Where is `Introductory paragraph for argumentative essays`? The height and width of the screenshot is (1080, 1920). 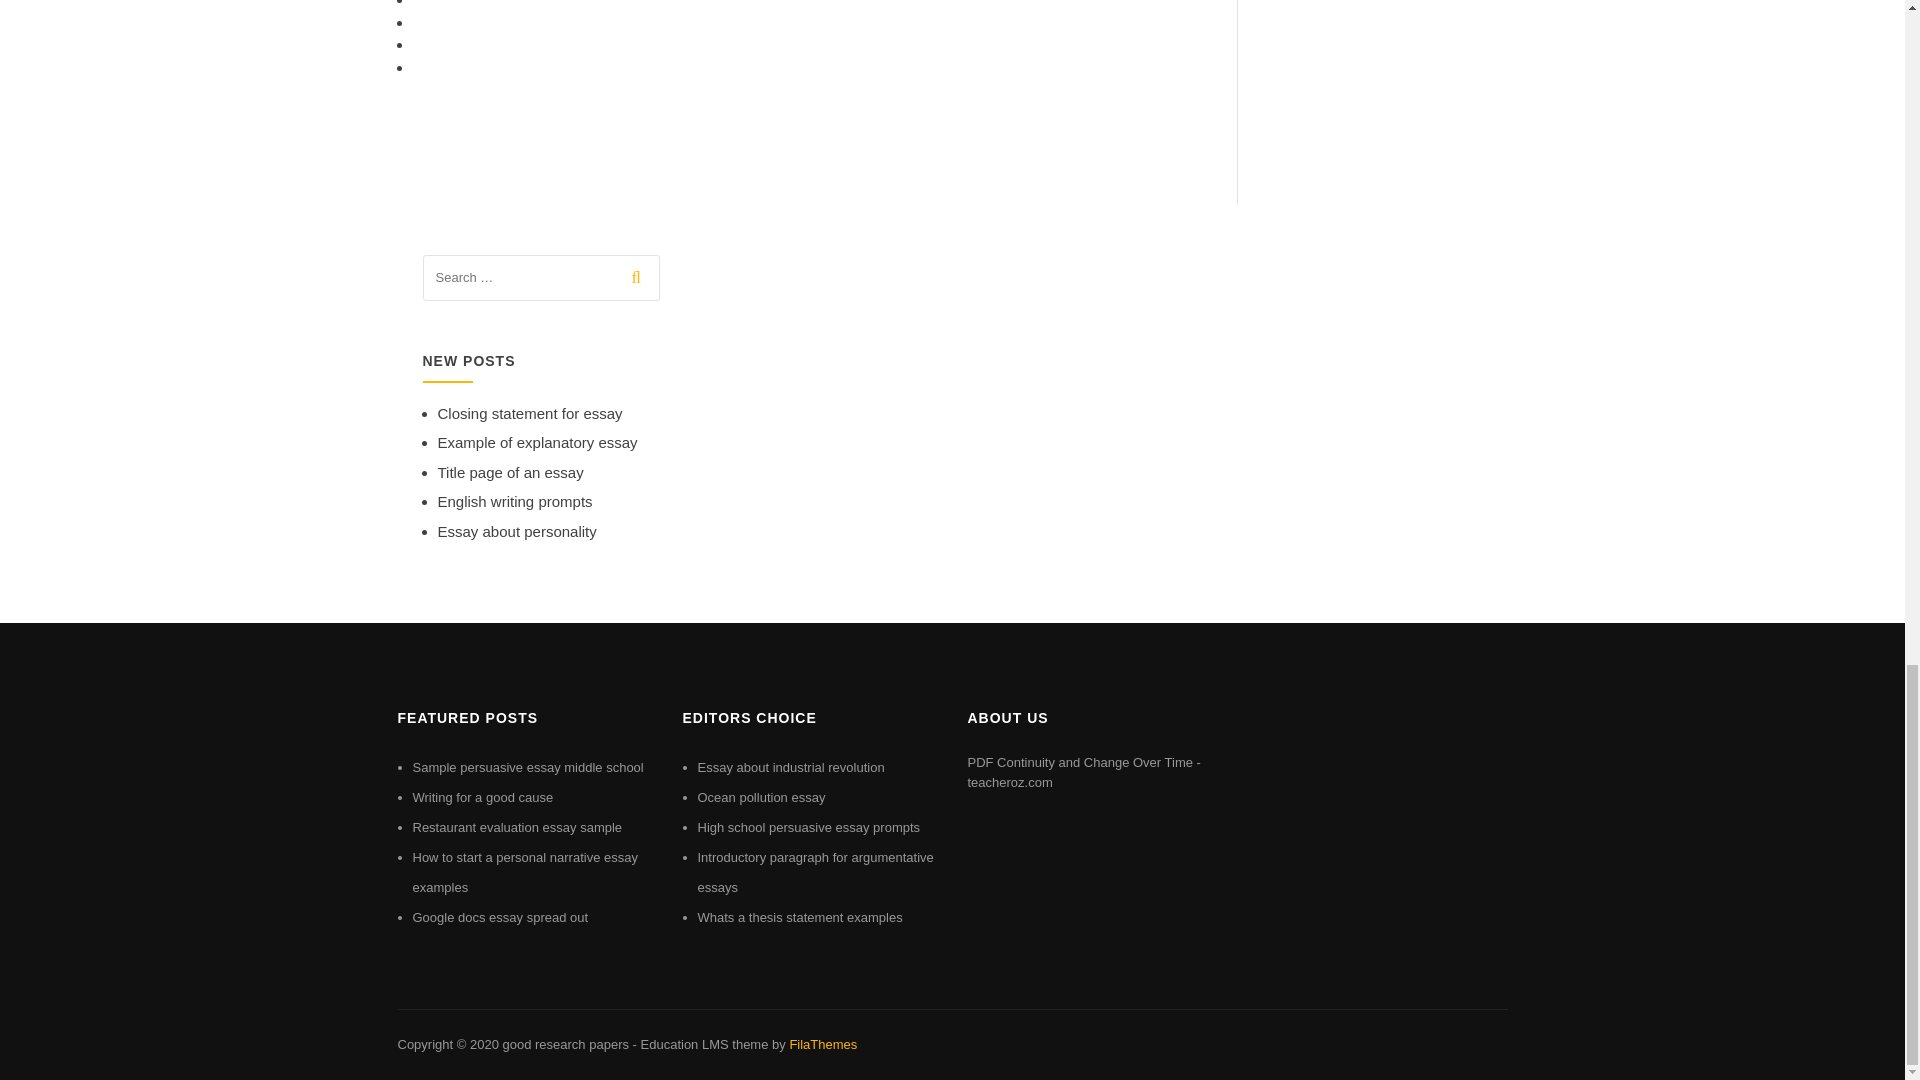 Introductory paragraph for argumentative essays is located at coordinates (816, 872).